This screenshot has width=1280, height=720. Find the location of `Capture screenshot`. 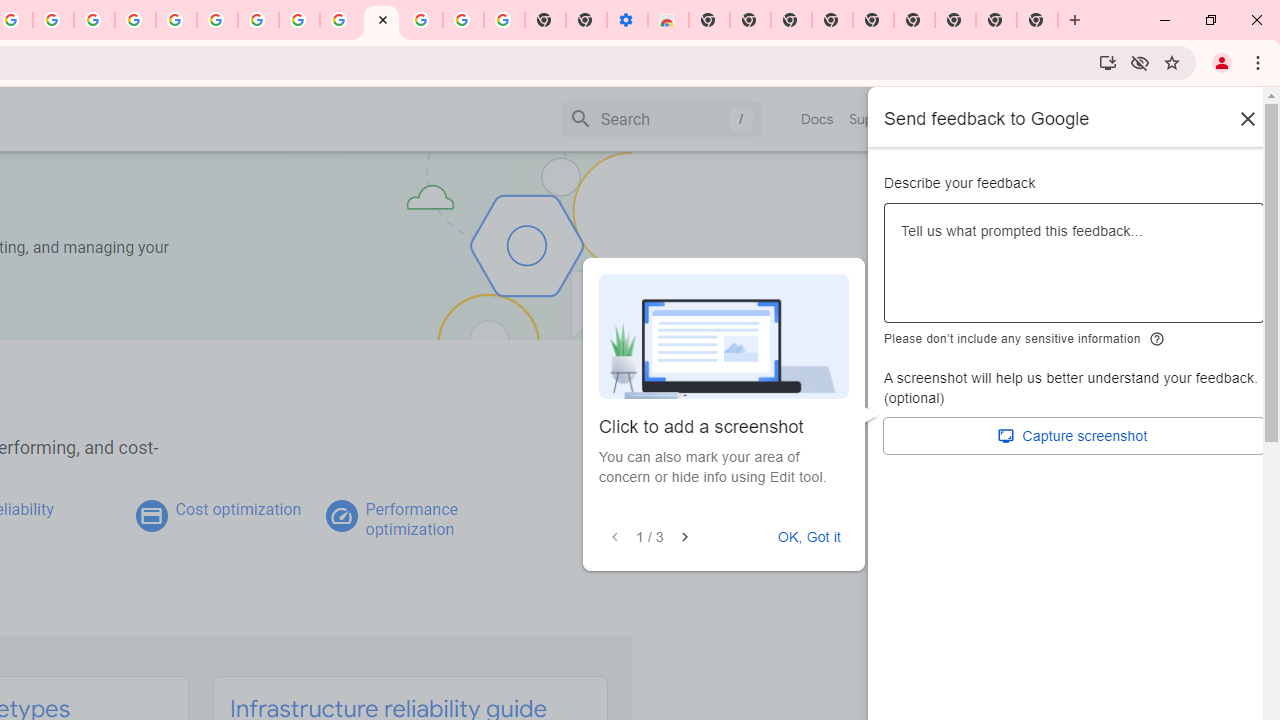

Capture screenshot is located at coordinates (1074, 436).